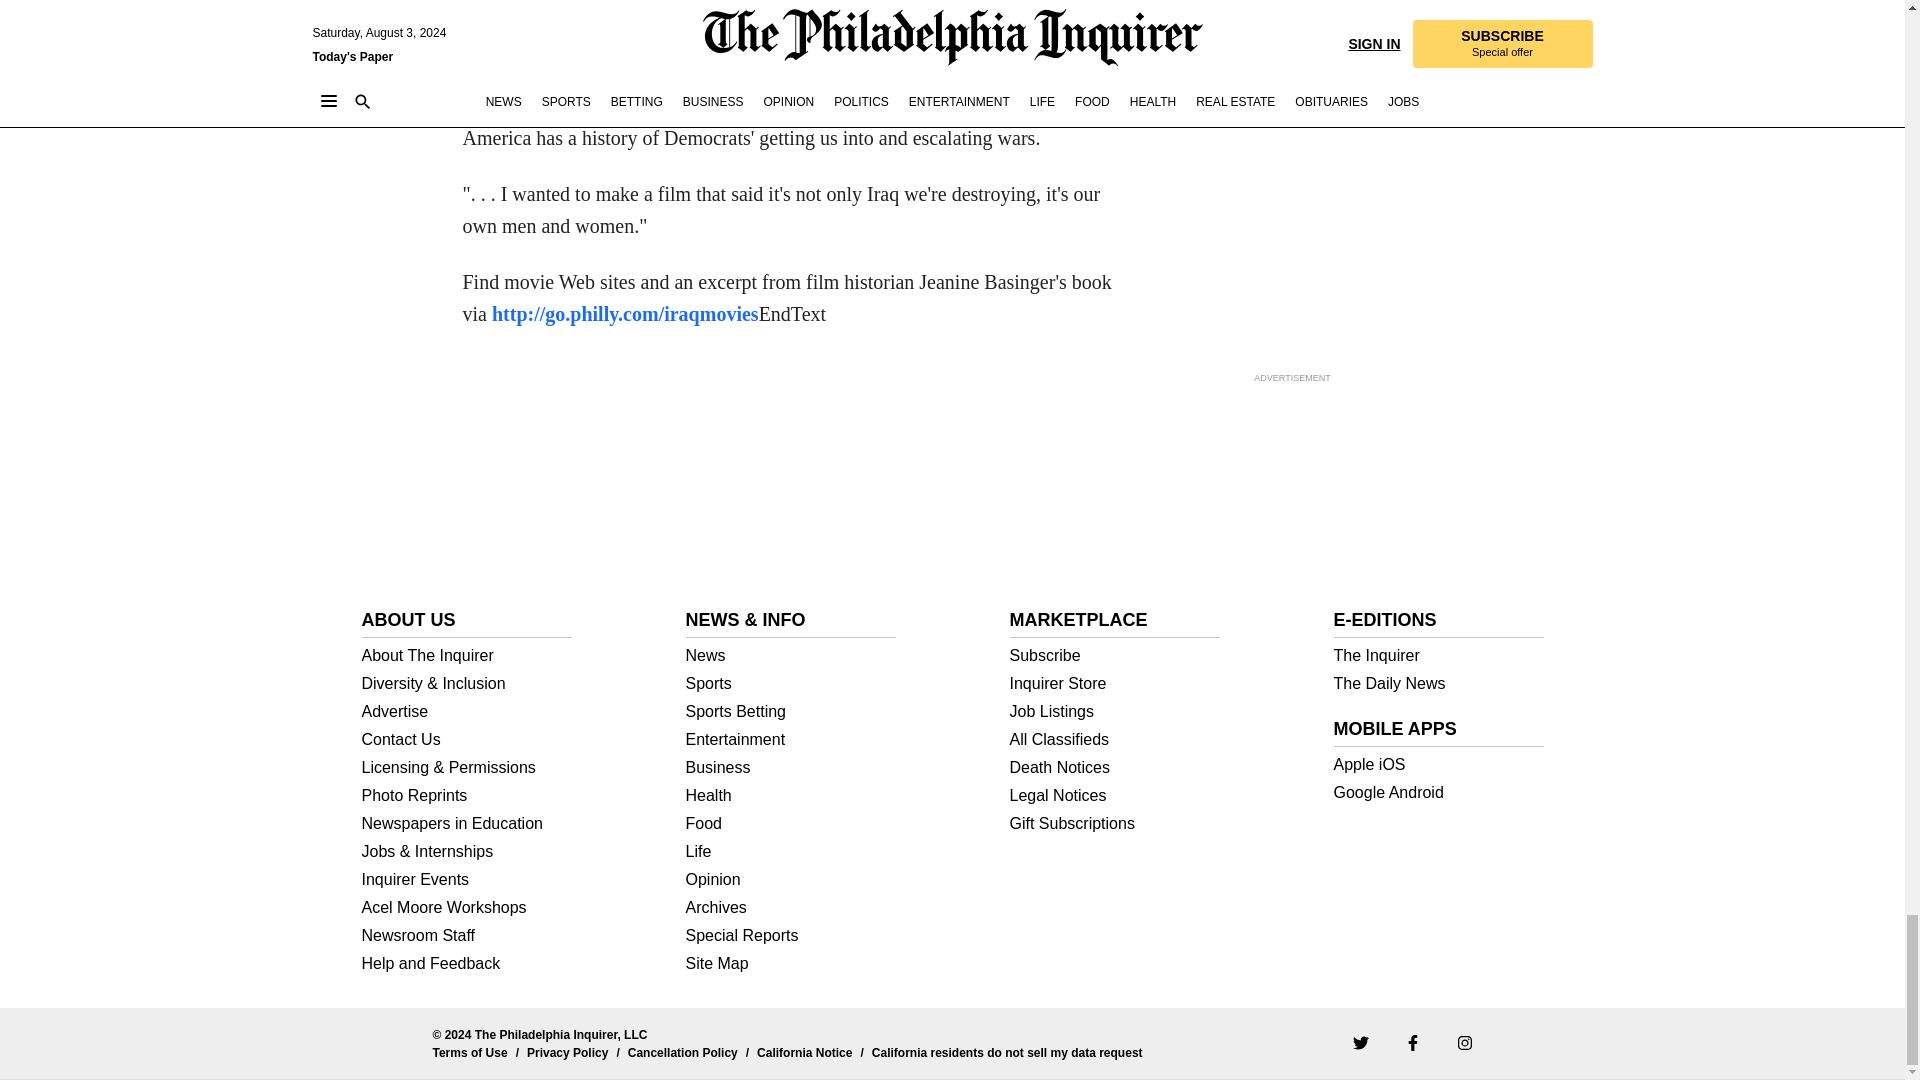  Describe the element at coordinates (1359, 1042) in the screenshot. I see `Twitter` at that location.